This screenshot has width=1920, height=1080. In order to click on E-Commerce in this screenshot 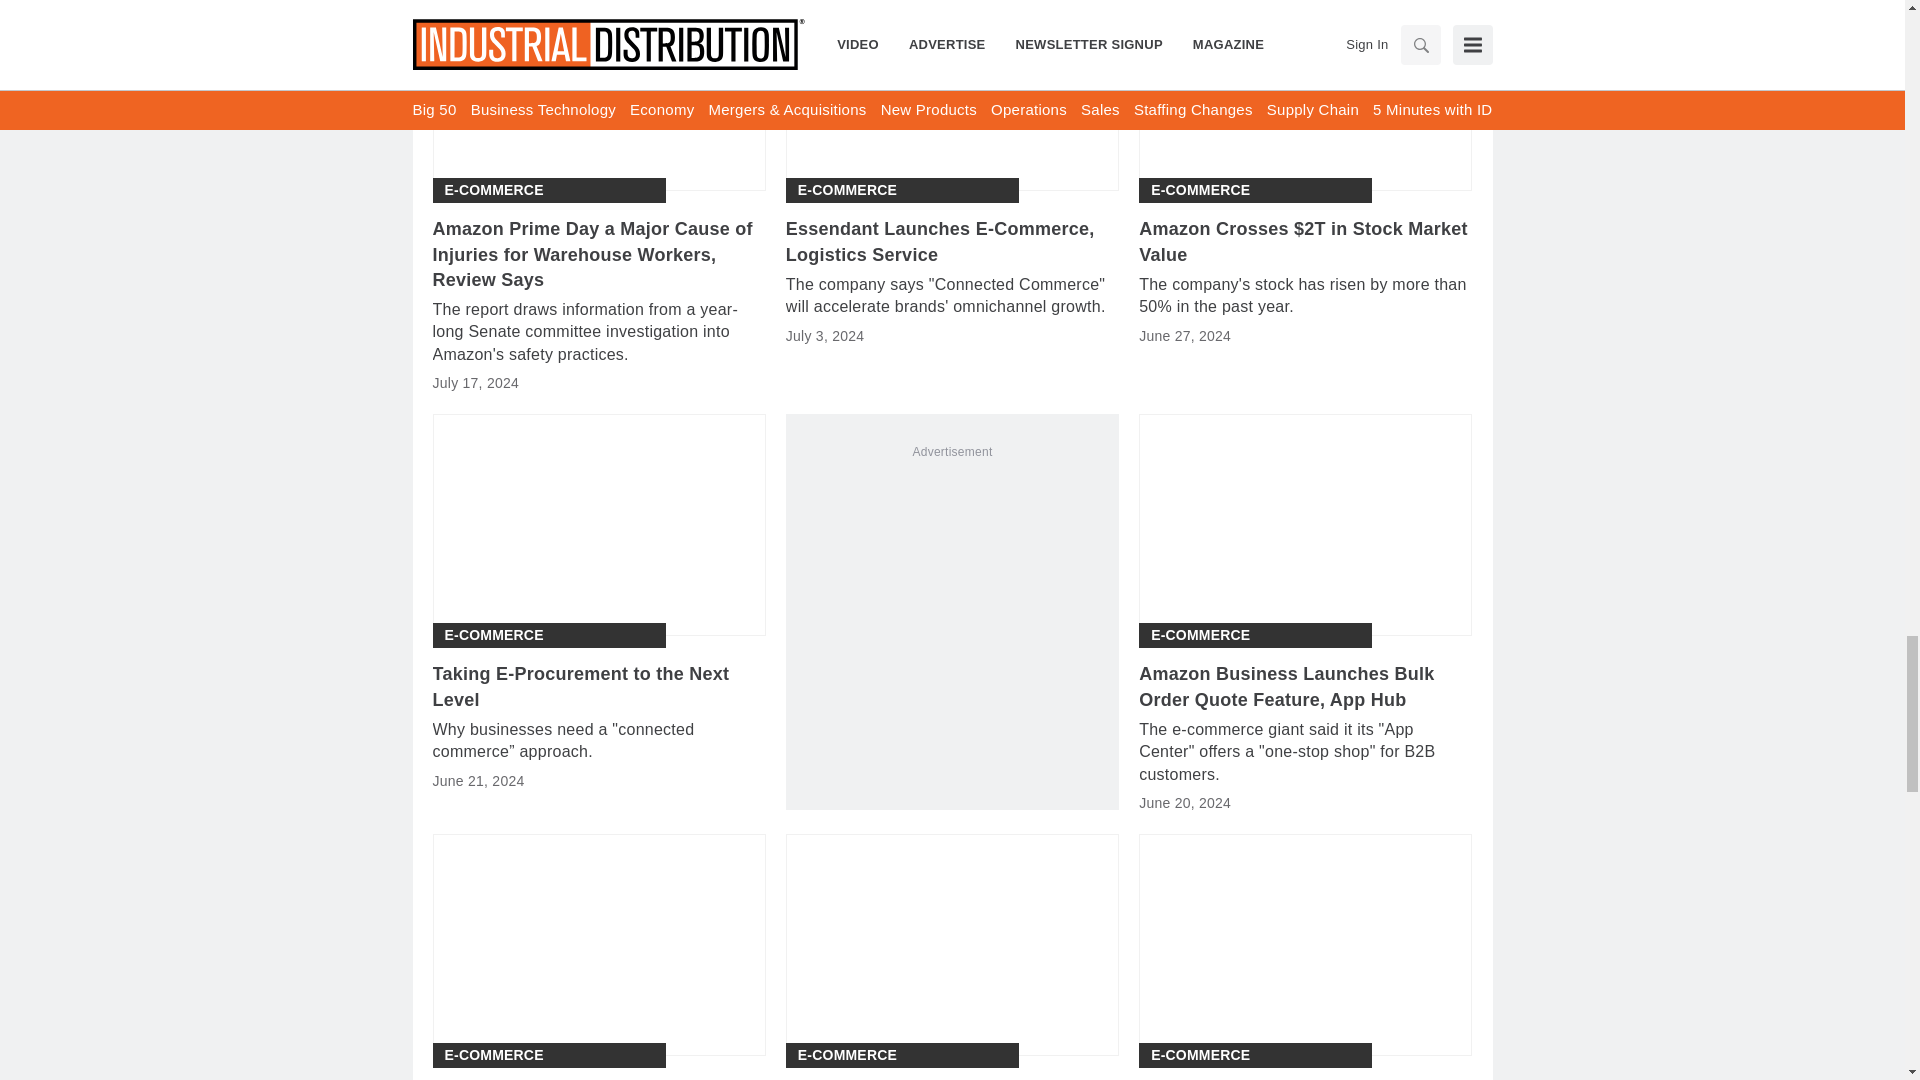, I will do `click(493, 190)`.